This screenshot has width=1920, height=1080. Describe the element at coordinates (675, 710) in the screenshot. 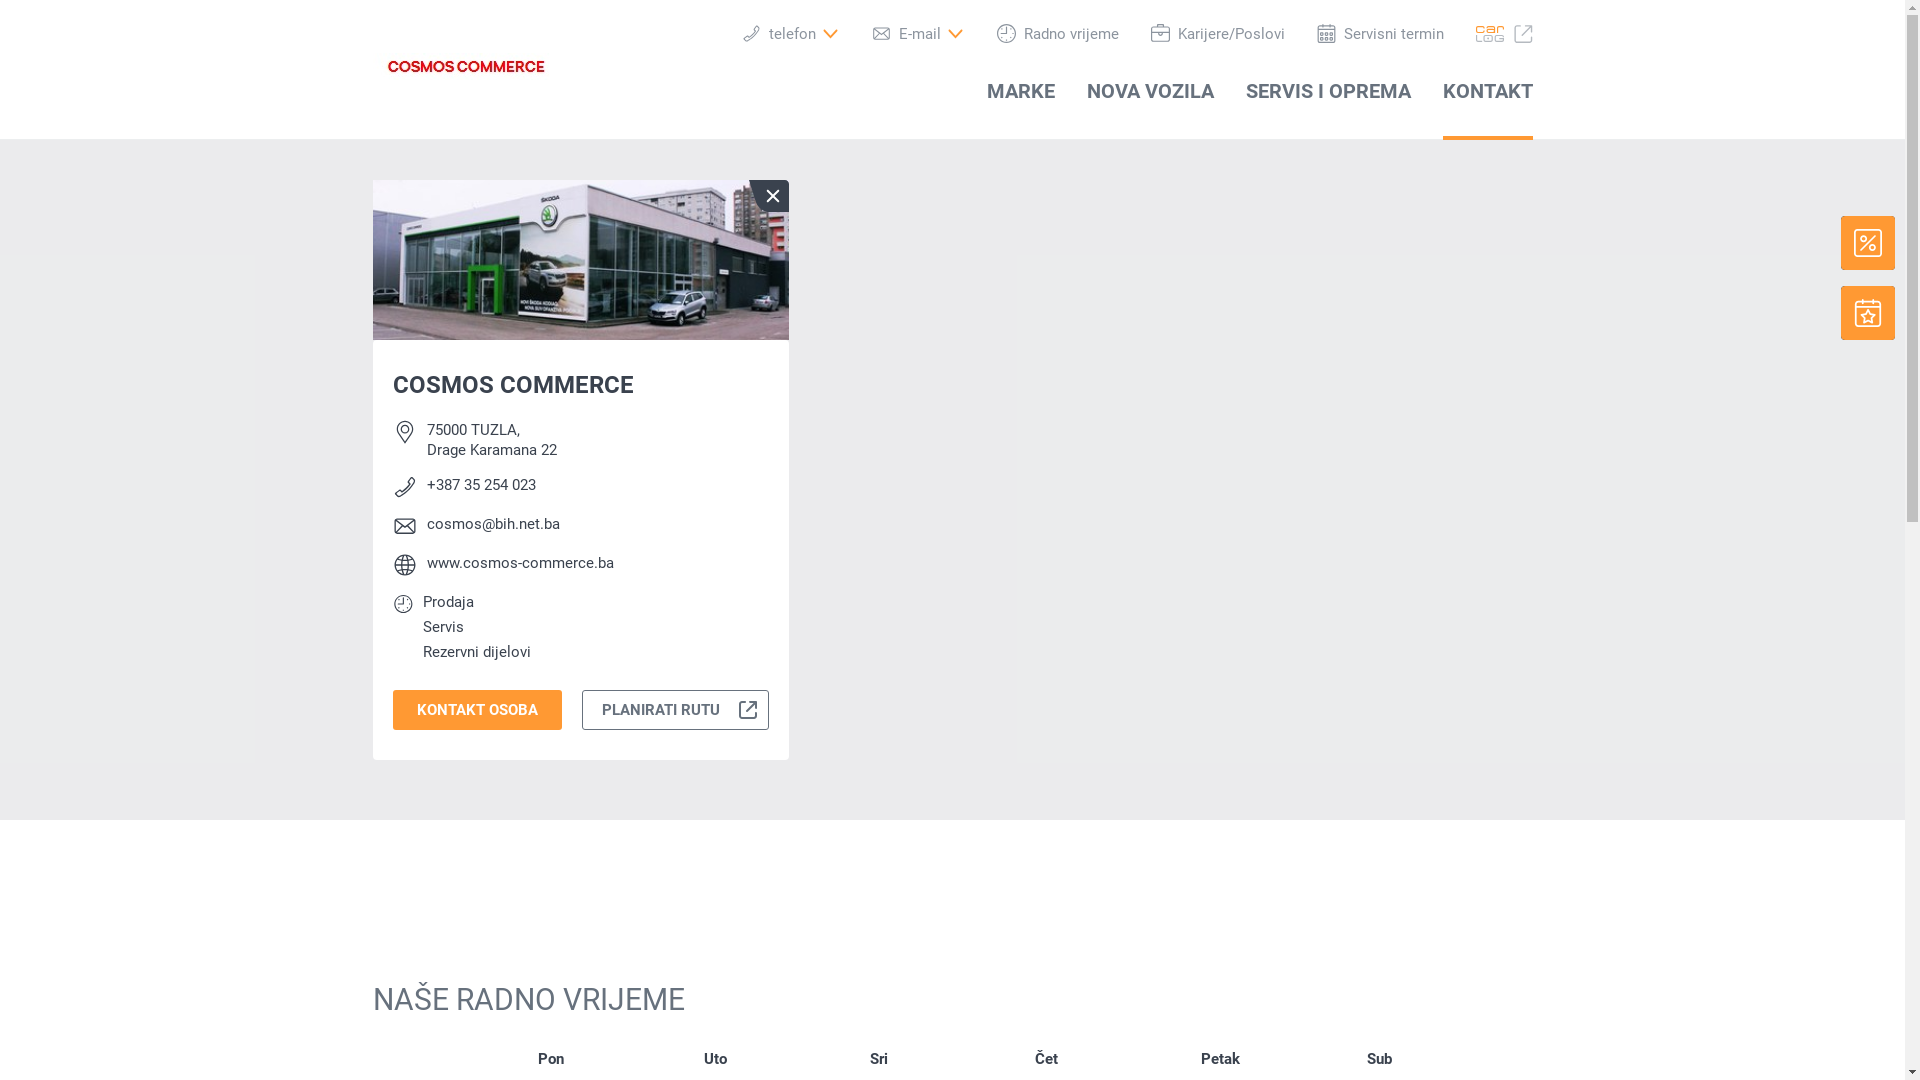

I see `PLANIRATI RUTU` at that location.